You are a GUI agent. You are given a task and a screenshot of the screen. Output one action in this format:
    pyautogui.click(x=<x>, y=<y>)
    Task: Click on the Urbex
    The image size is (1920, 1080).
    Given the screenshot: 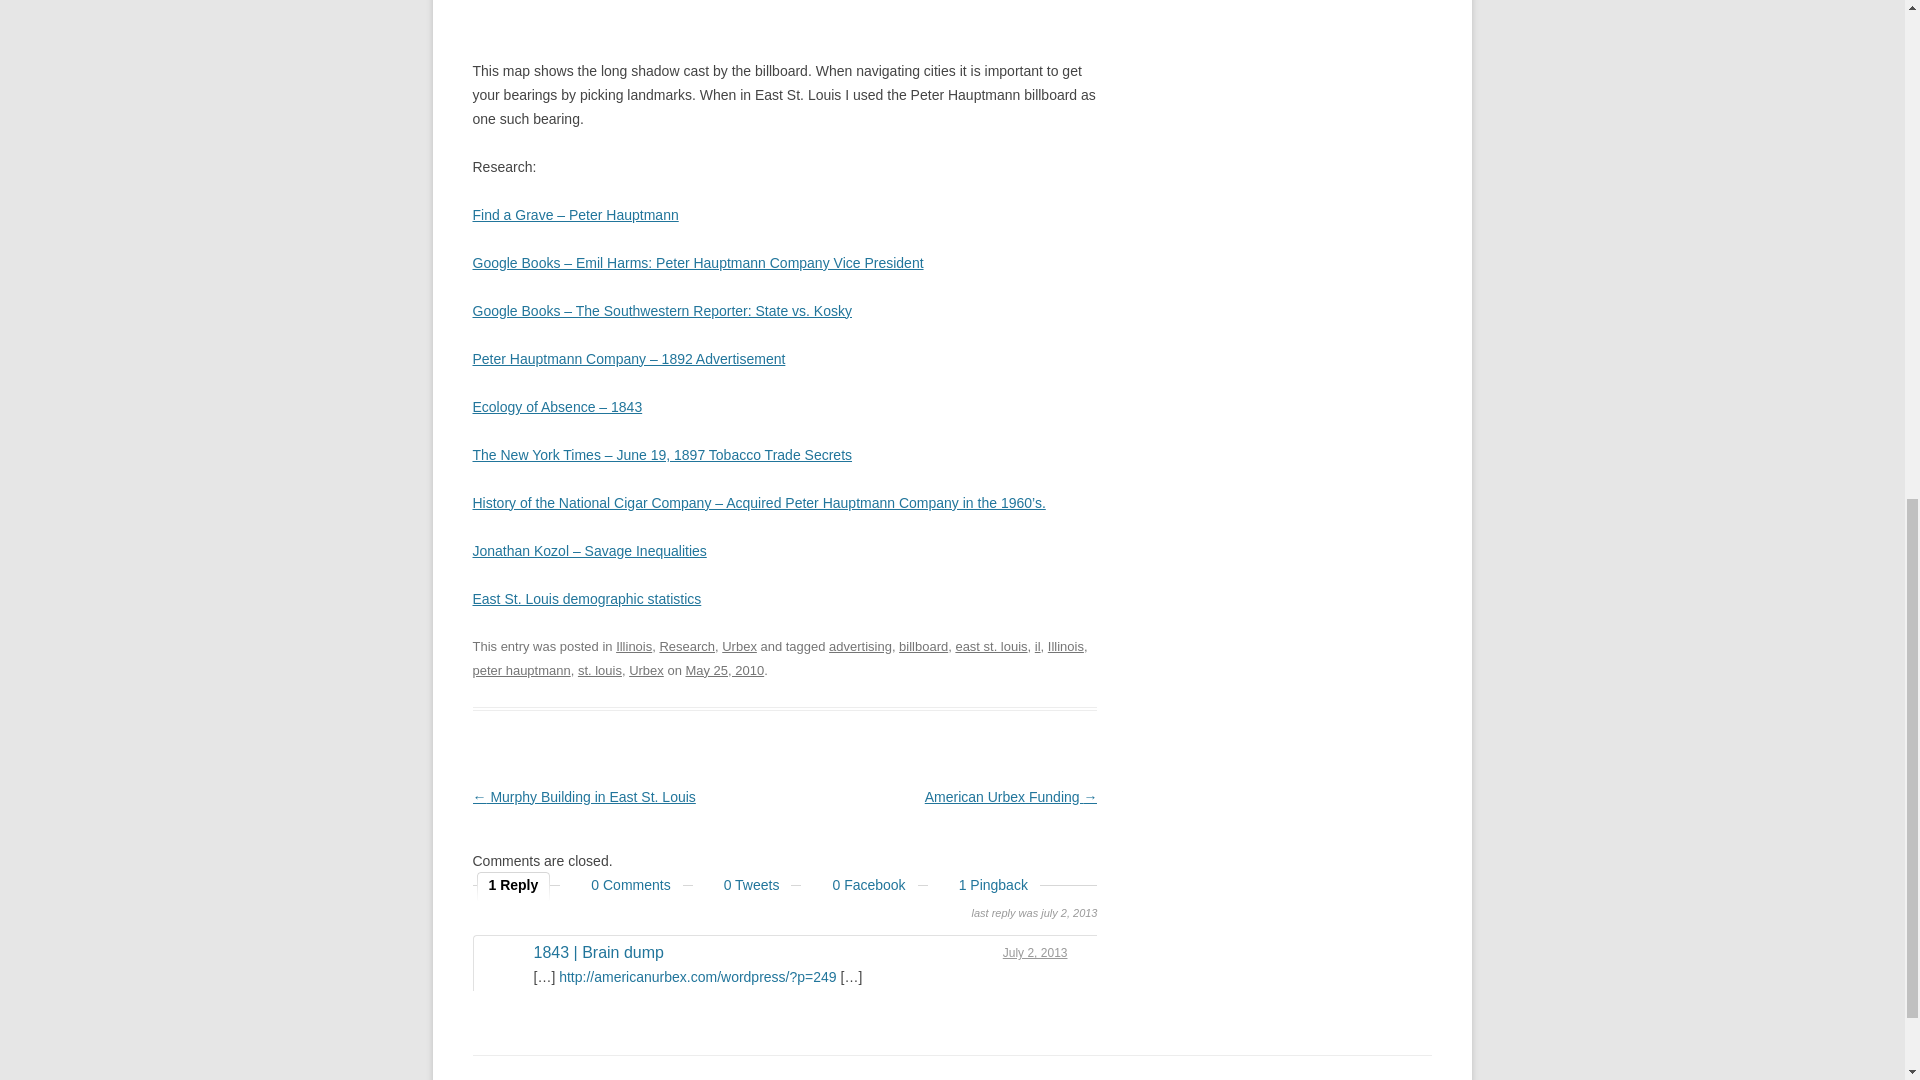 What is the action you would take?
    pyautogui.click(x=738, y=646)
    